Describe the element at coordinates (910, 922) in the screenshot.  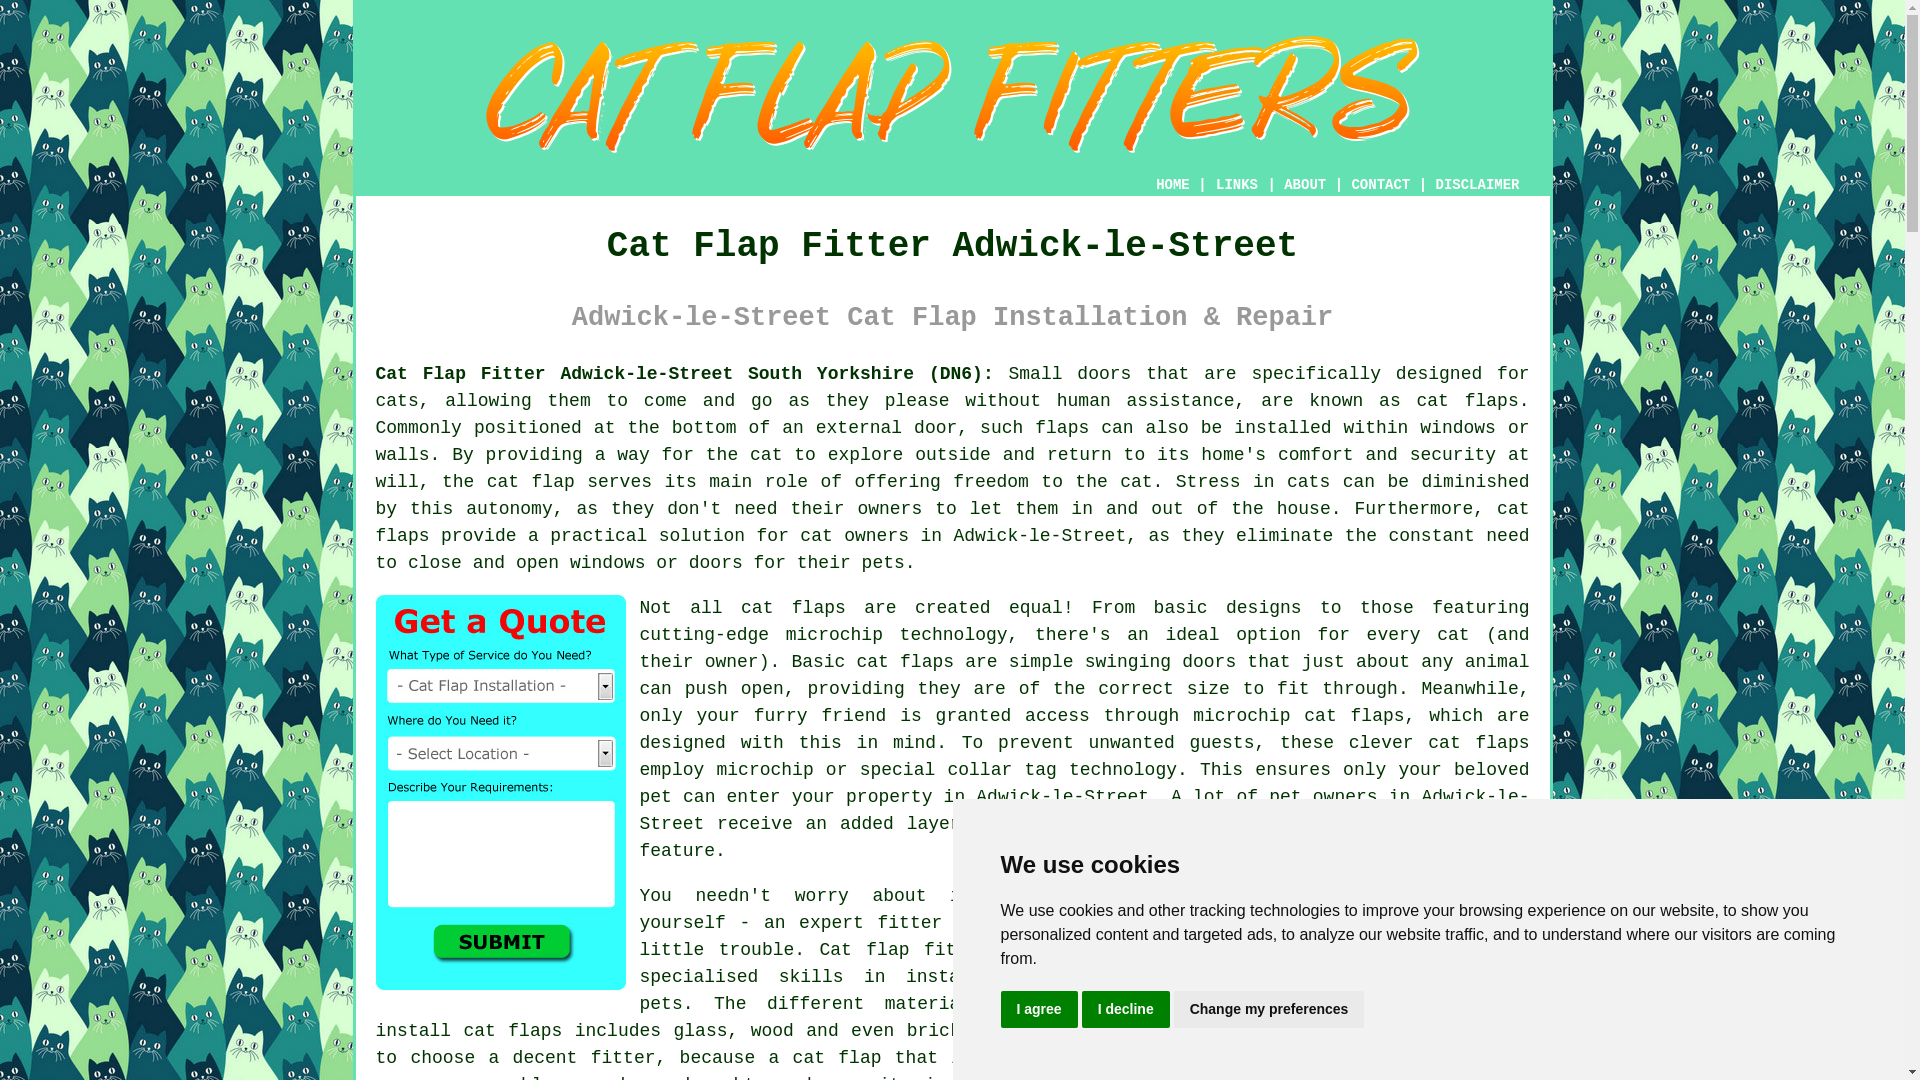
I see `fitter` at that location.